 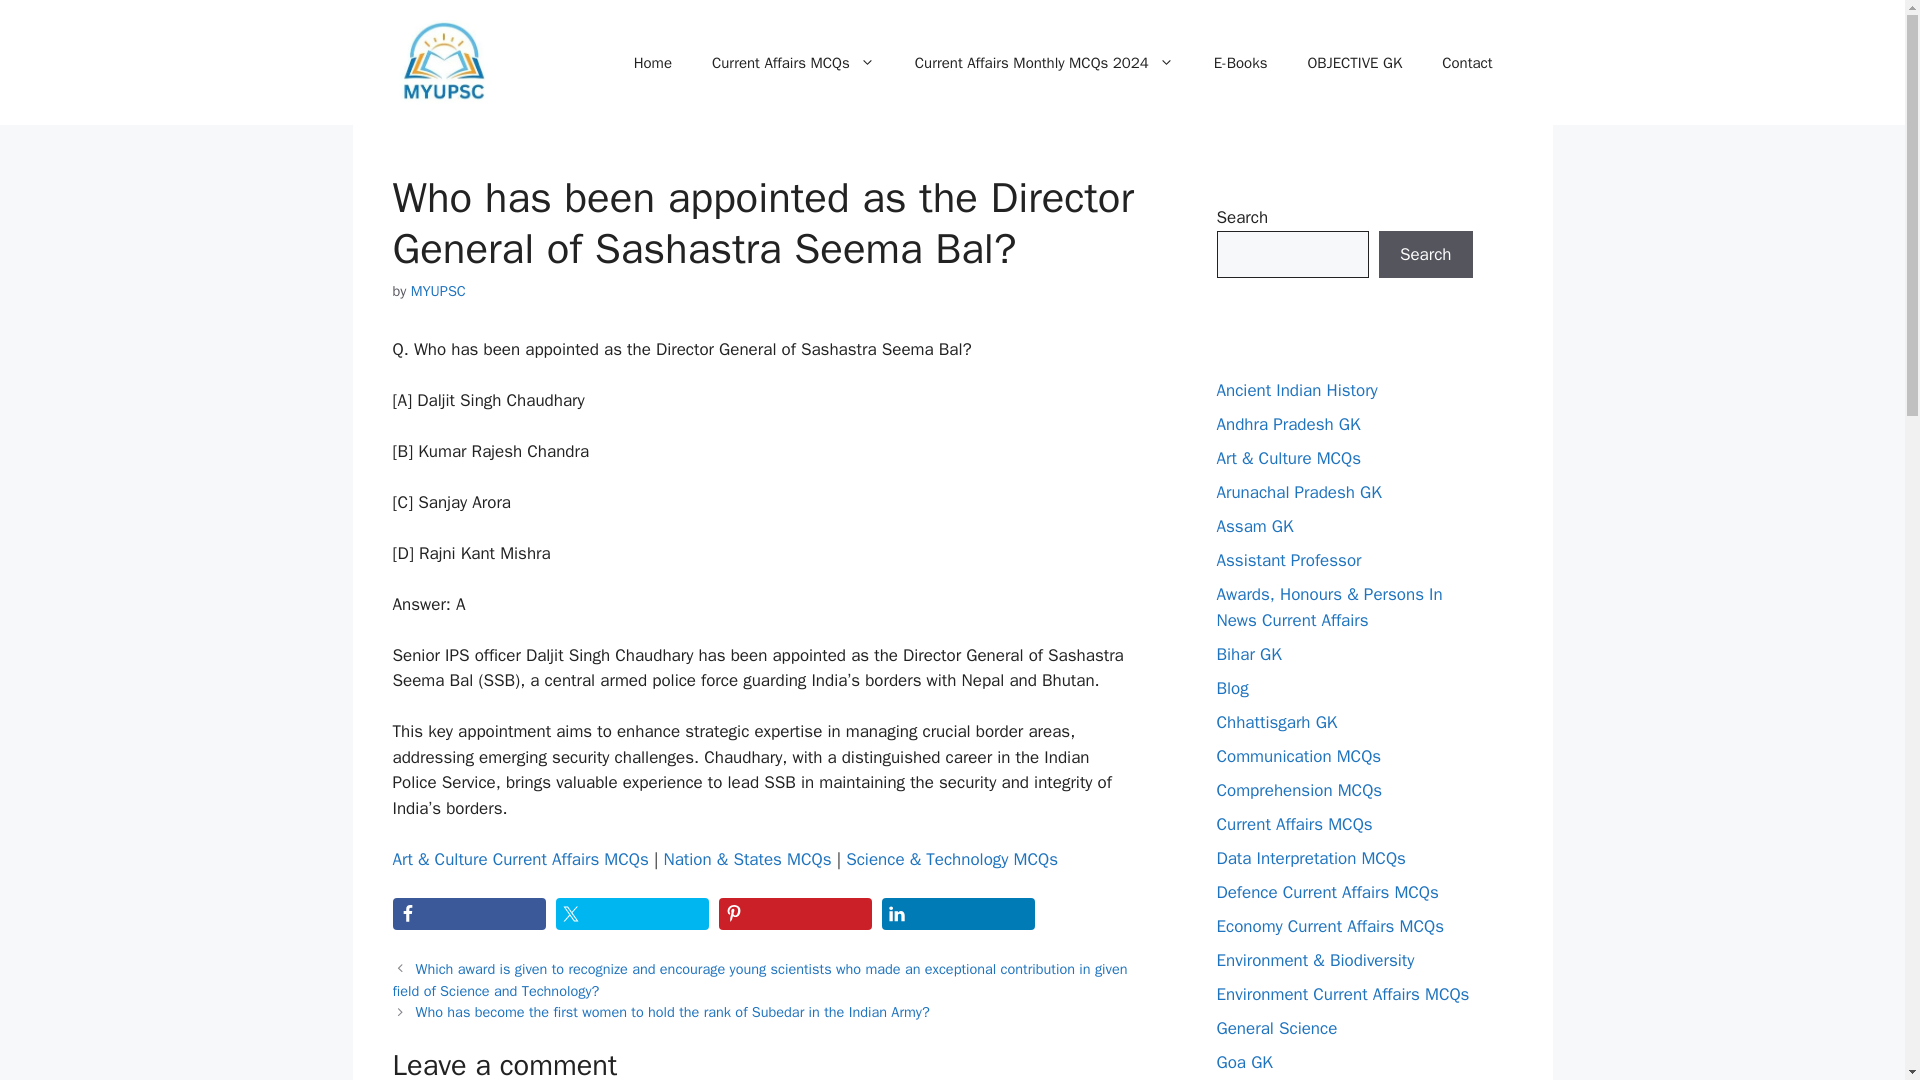 What do you see at coordinates (438, 290) in the screenshot?
I see `View all posts by MYUPSC` at bounding box center [438, 290].